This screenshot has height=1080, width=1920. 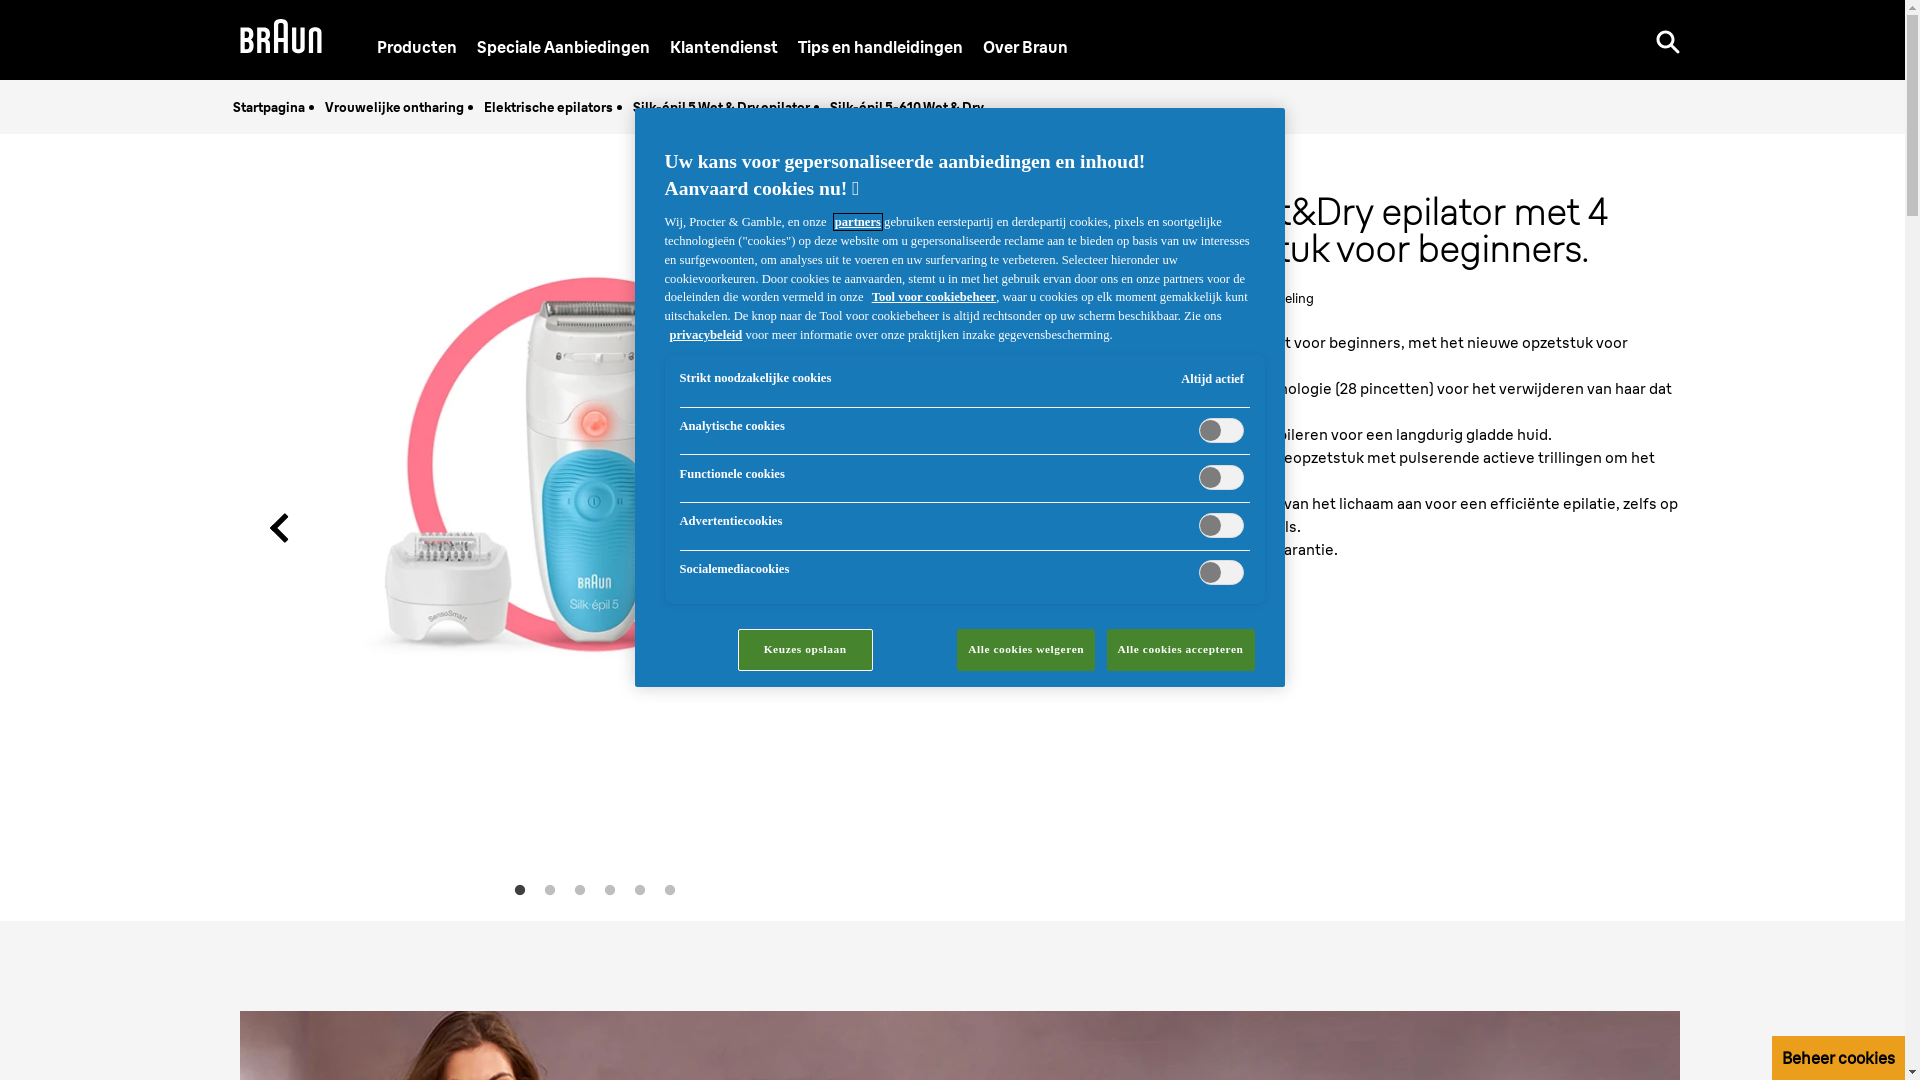 What do you see at coordinates (268, 107) in the screenshot?
I see `Startpagina` at bounding box center [268, 107].